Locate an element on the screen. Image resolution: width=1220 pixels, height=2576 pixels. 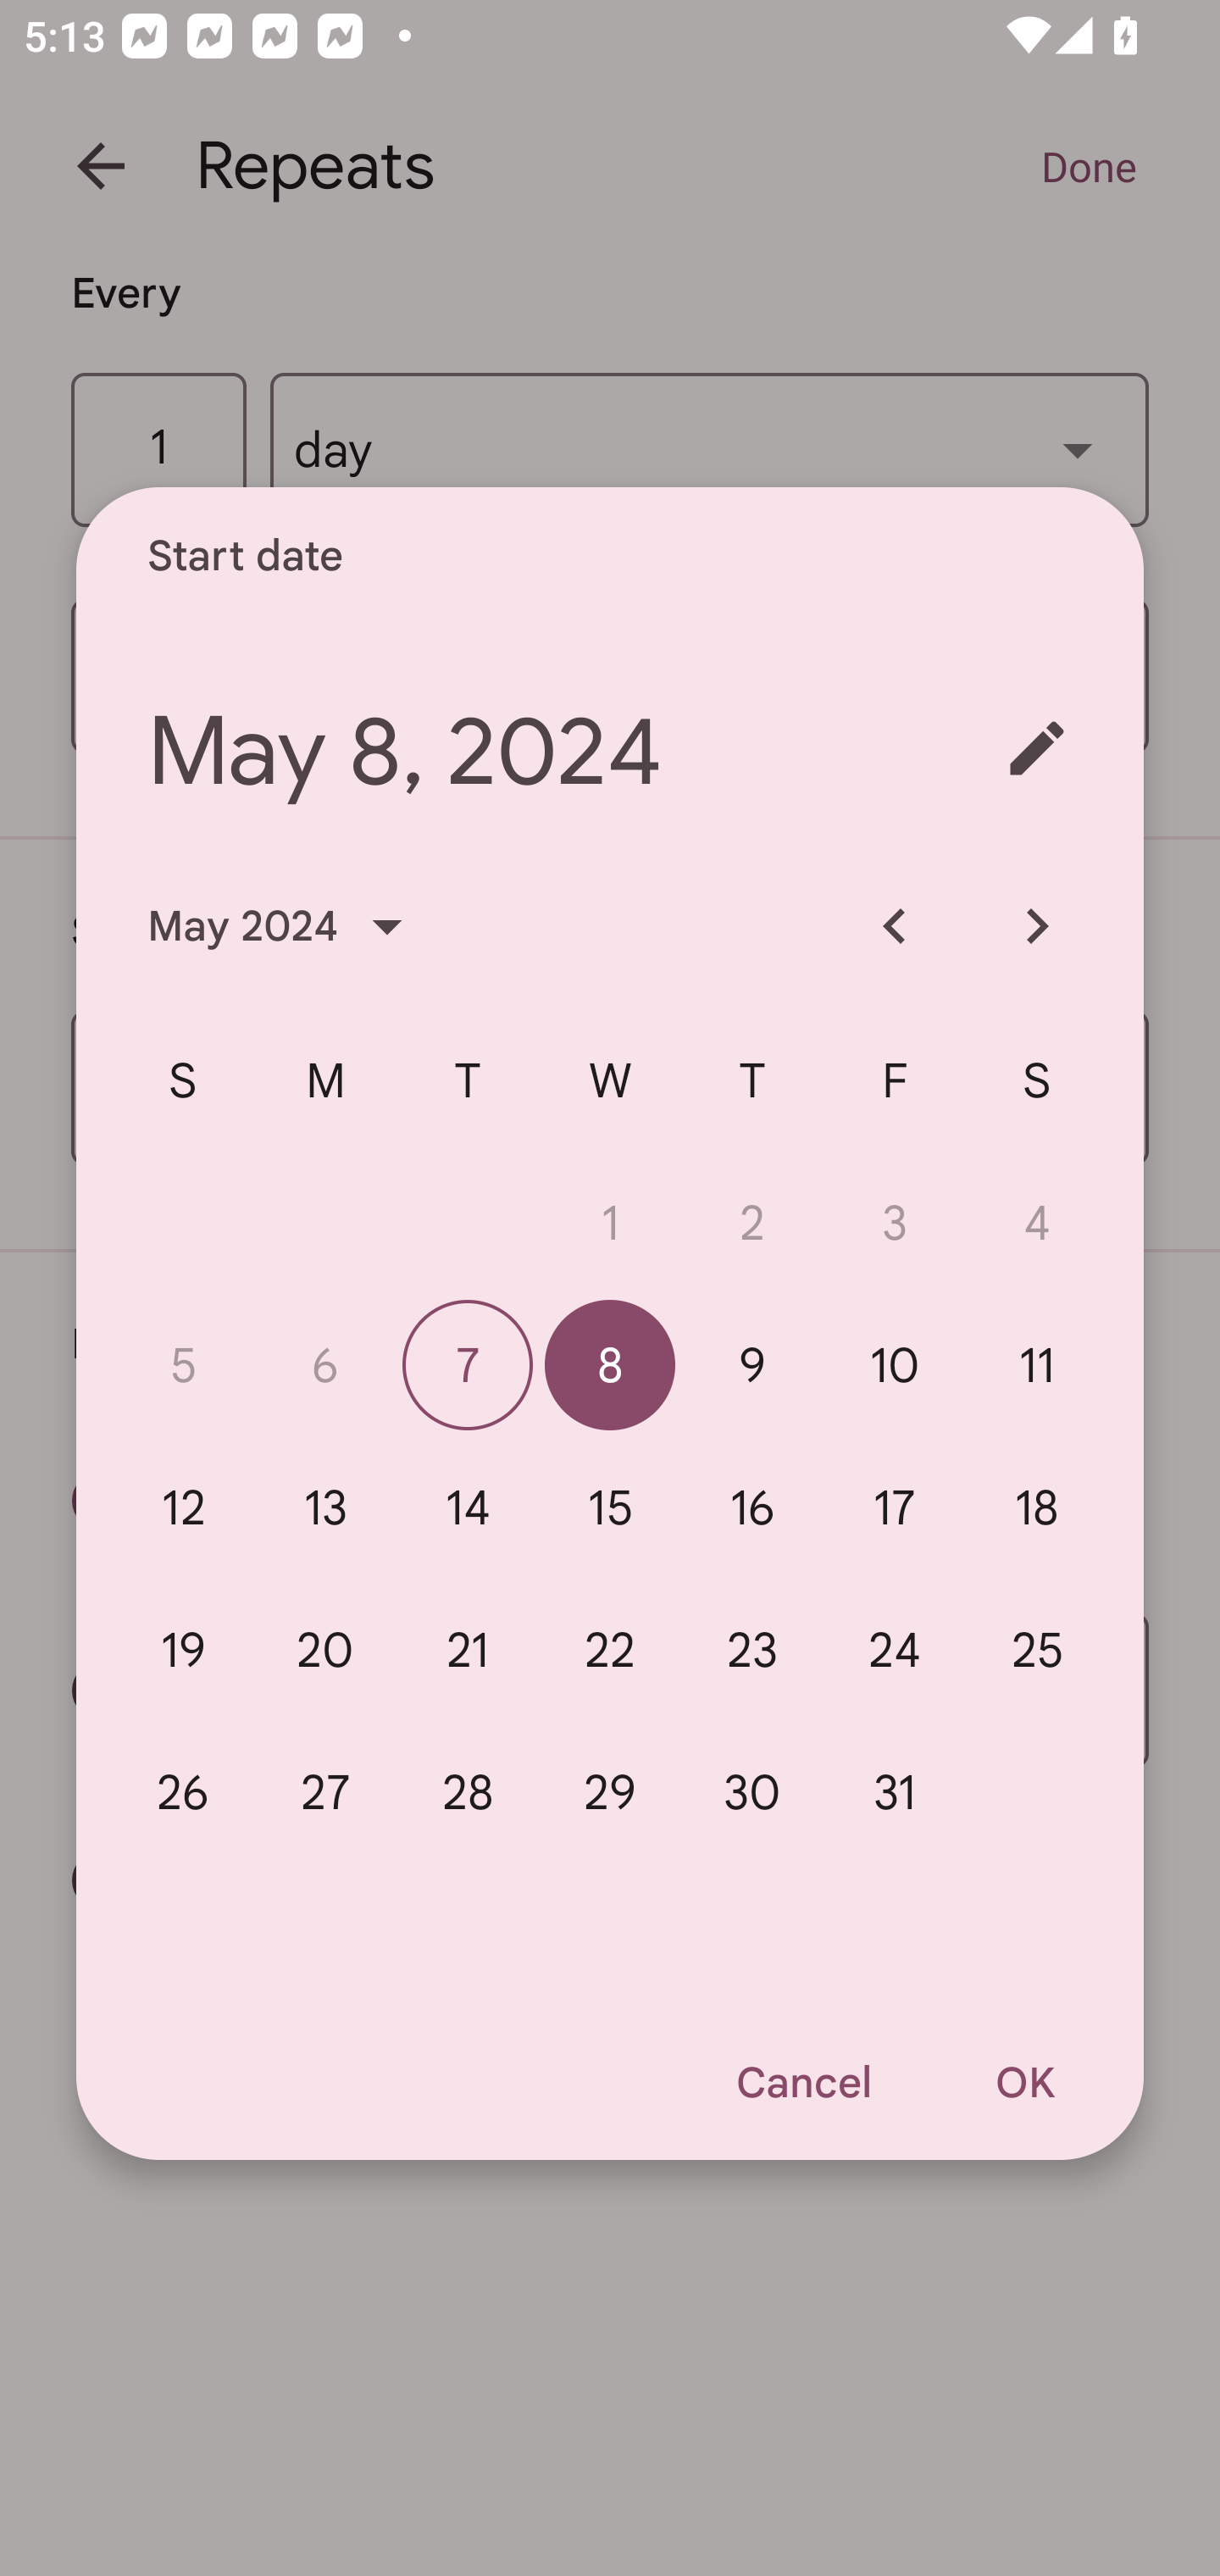
12 Sunday, May 12 is located at coordinates (183, 1508).